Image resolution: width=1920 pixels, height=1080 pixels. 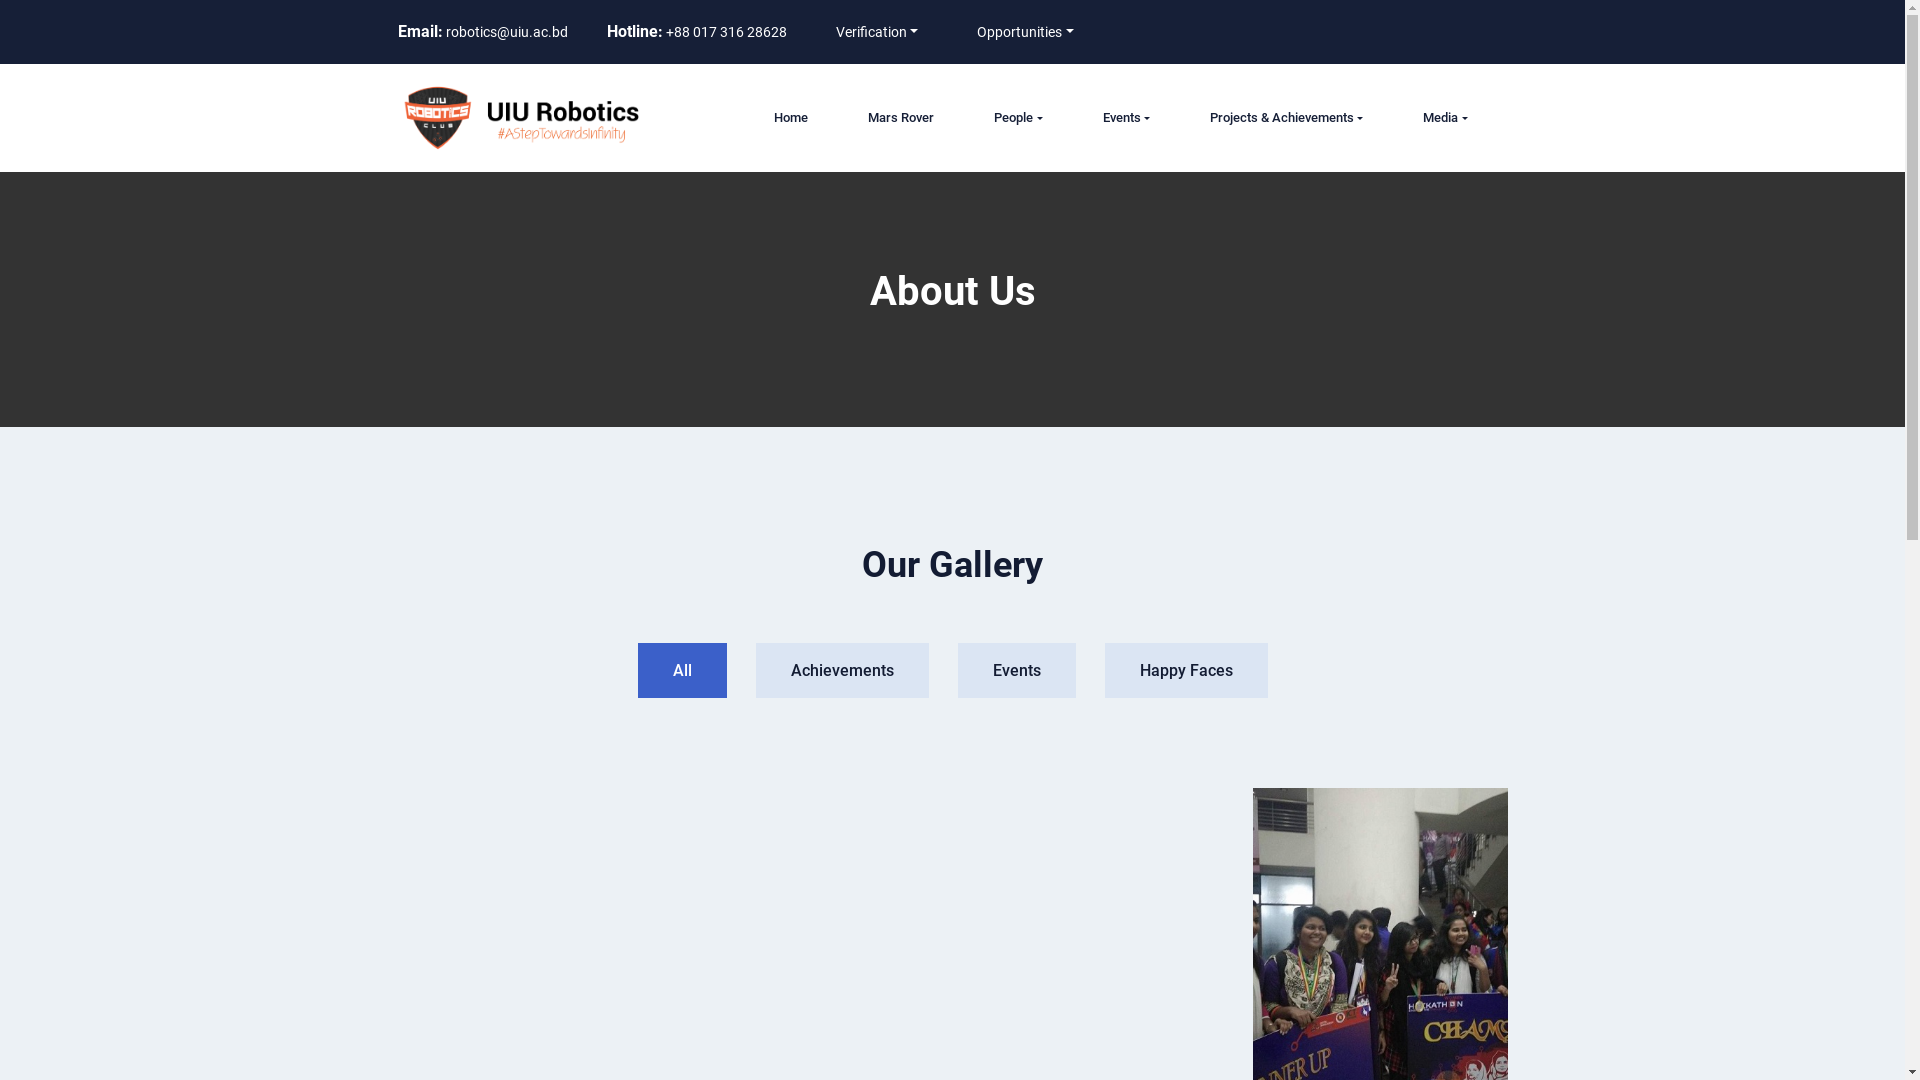 What do you see at coordinates (901, 118) in the screenshot?
I see `Mars Rover` at bounding box center [901, 118].